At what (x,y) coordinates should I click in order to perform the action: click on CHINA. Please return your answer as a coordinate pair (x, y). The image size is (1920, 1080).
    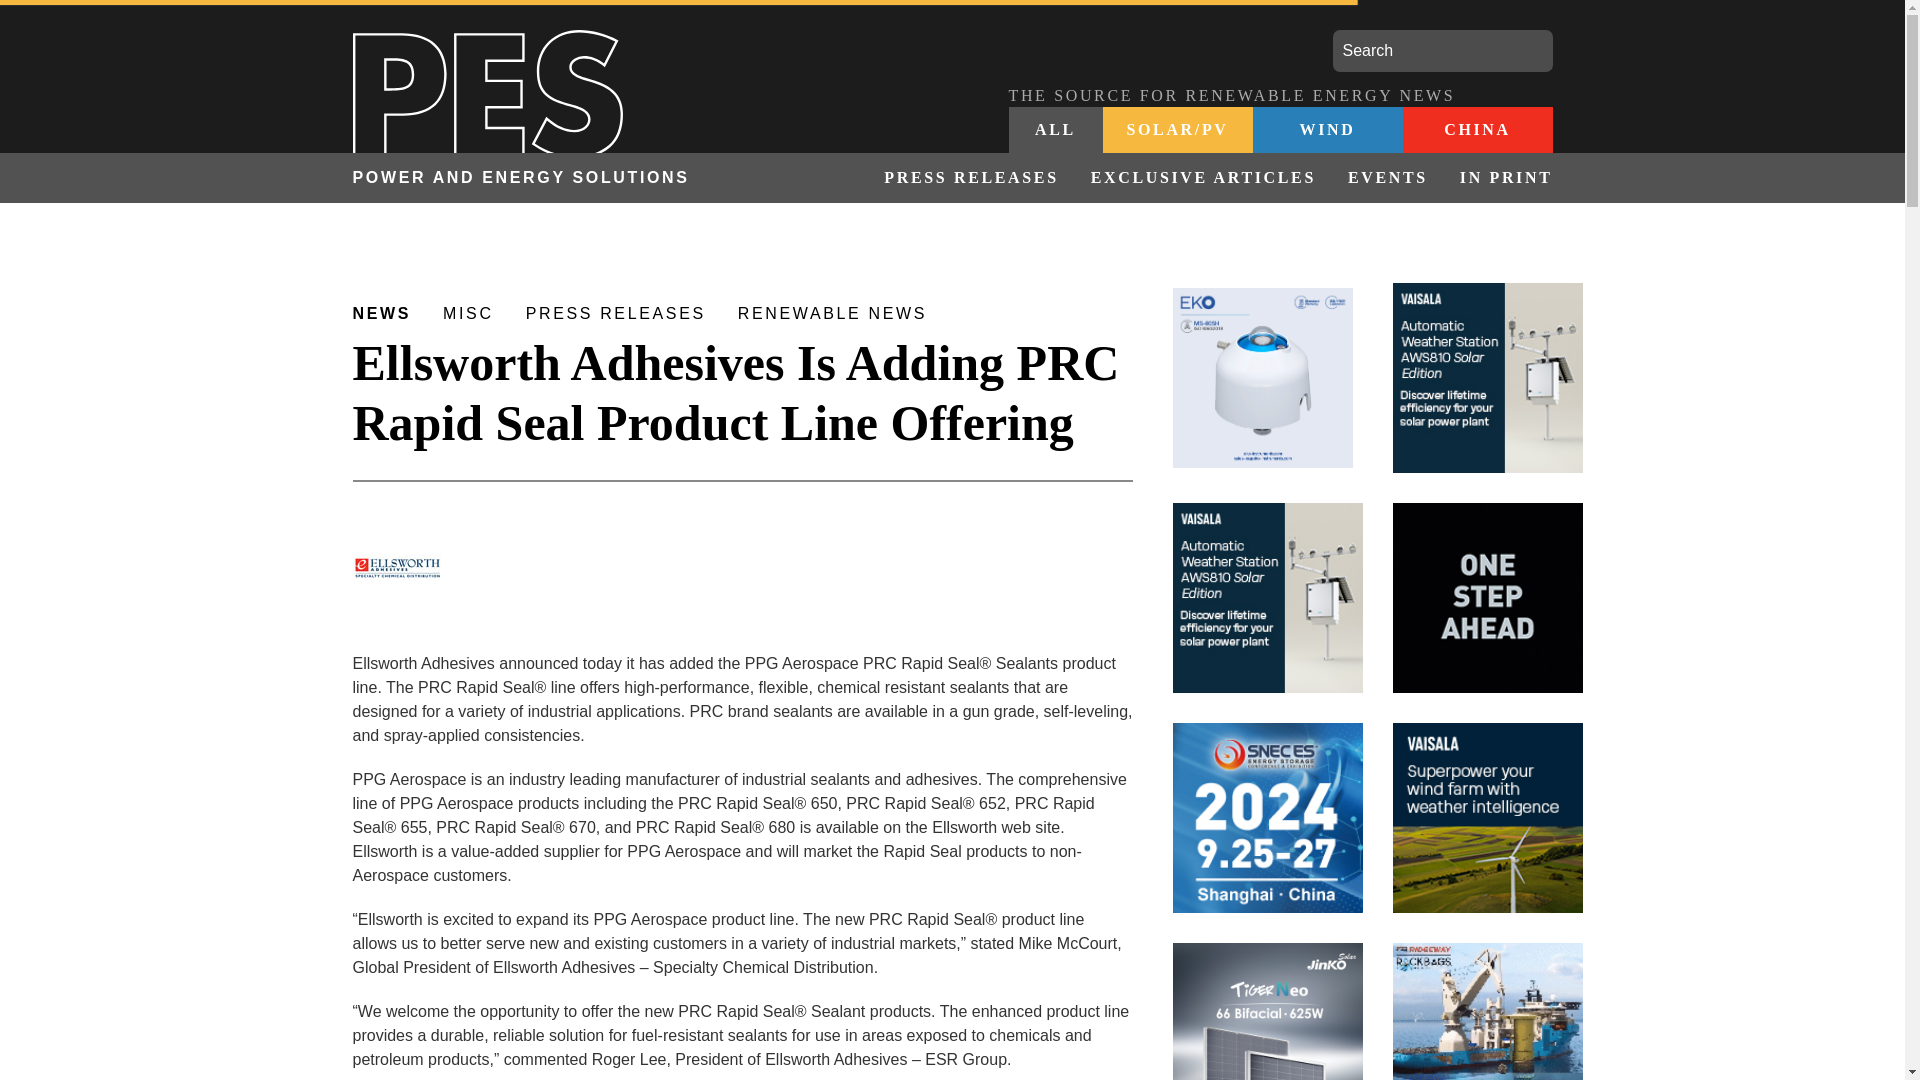
    Looking at the image, I should click on (1476, 130).